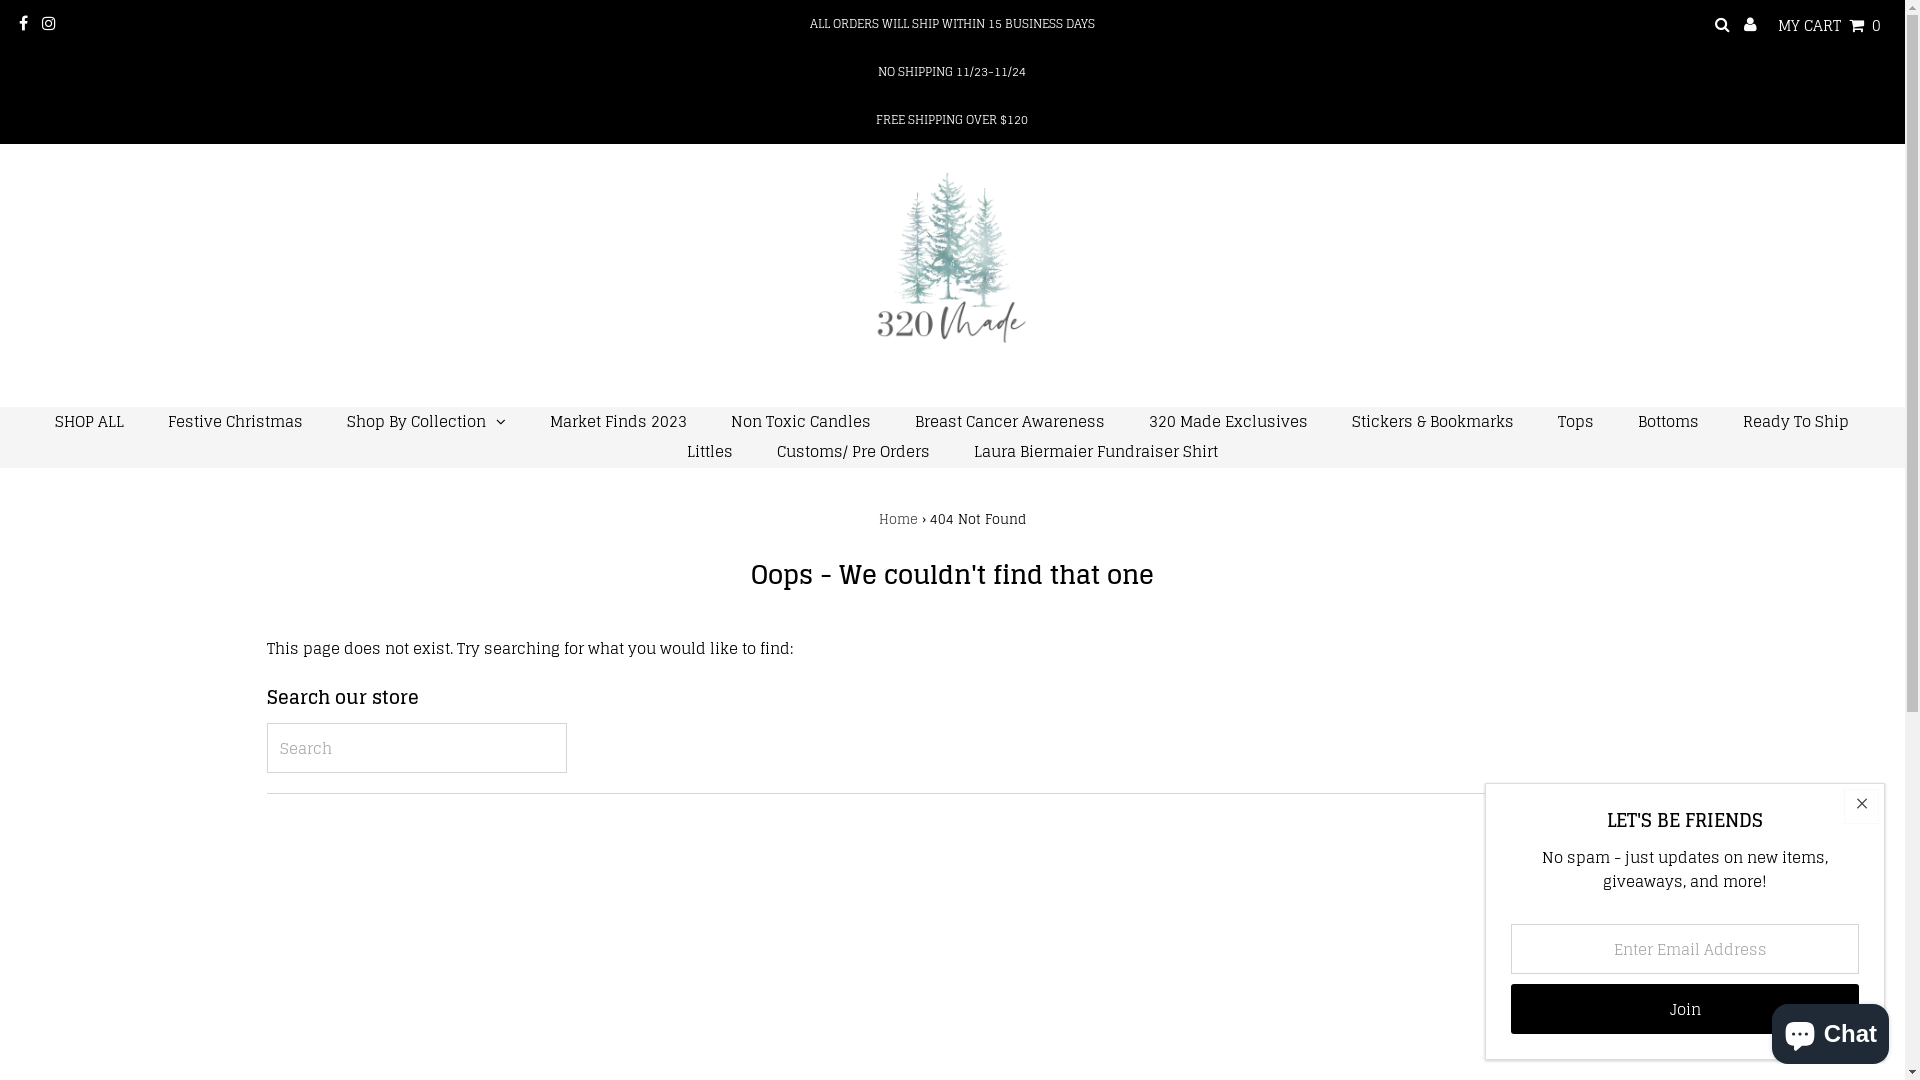 This screenshot has width=1920, height=1080. Describe the element at coordinates (1830, 1030) in the screenshot. I see `Shopify online store chat` at that location.